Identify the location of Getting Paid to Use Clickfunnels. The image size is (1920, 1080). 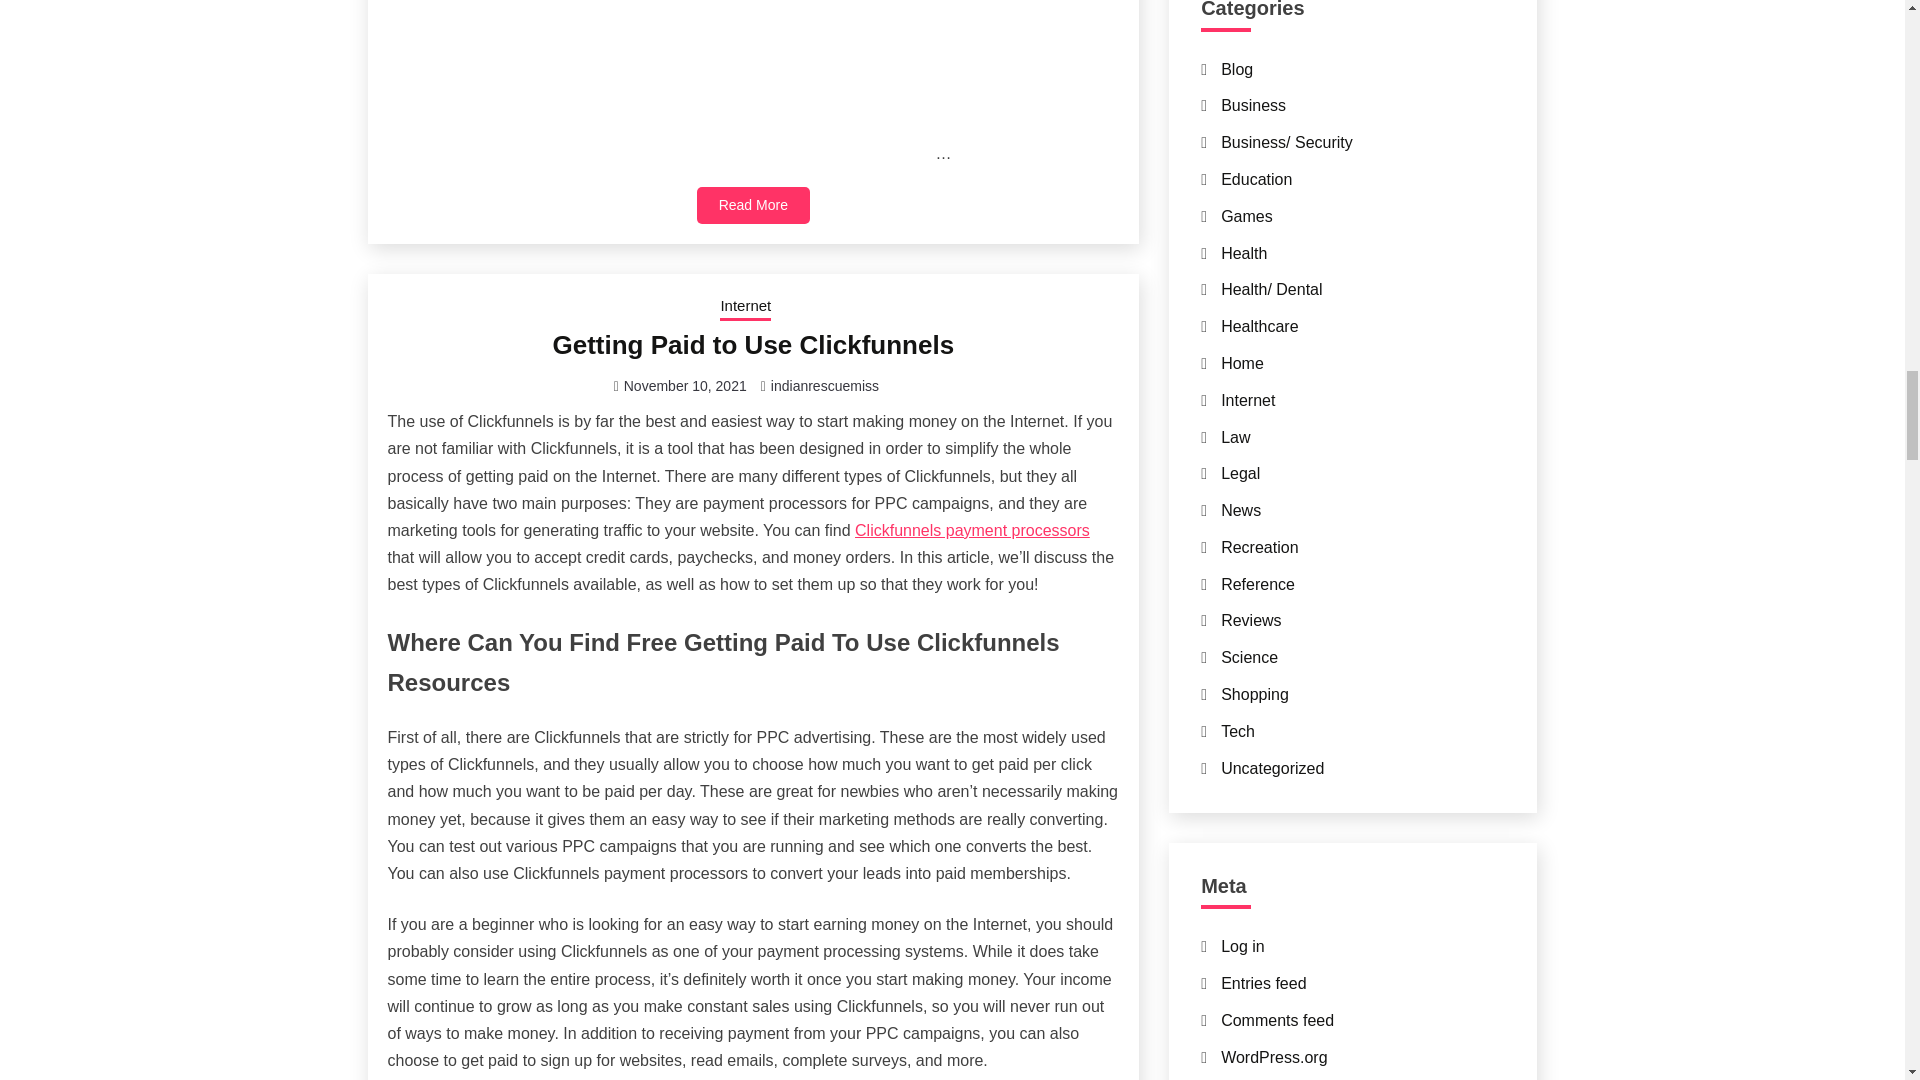
(753, 344).